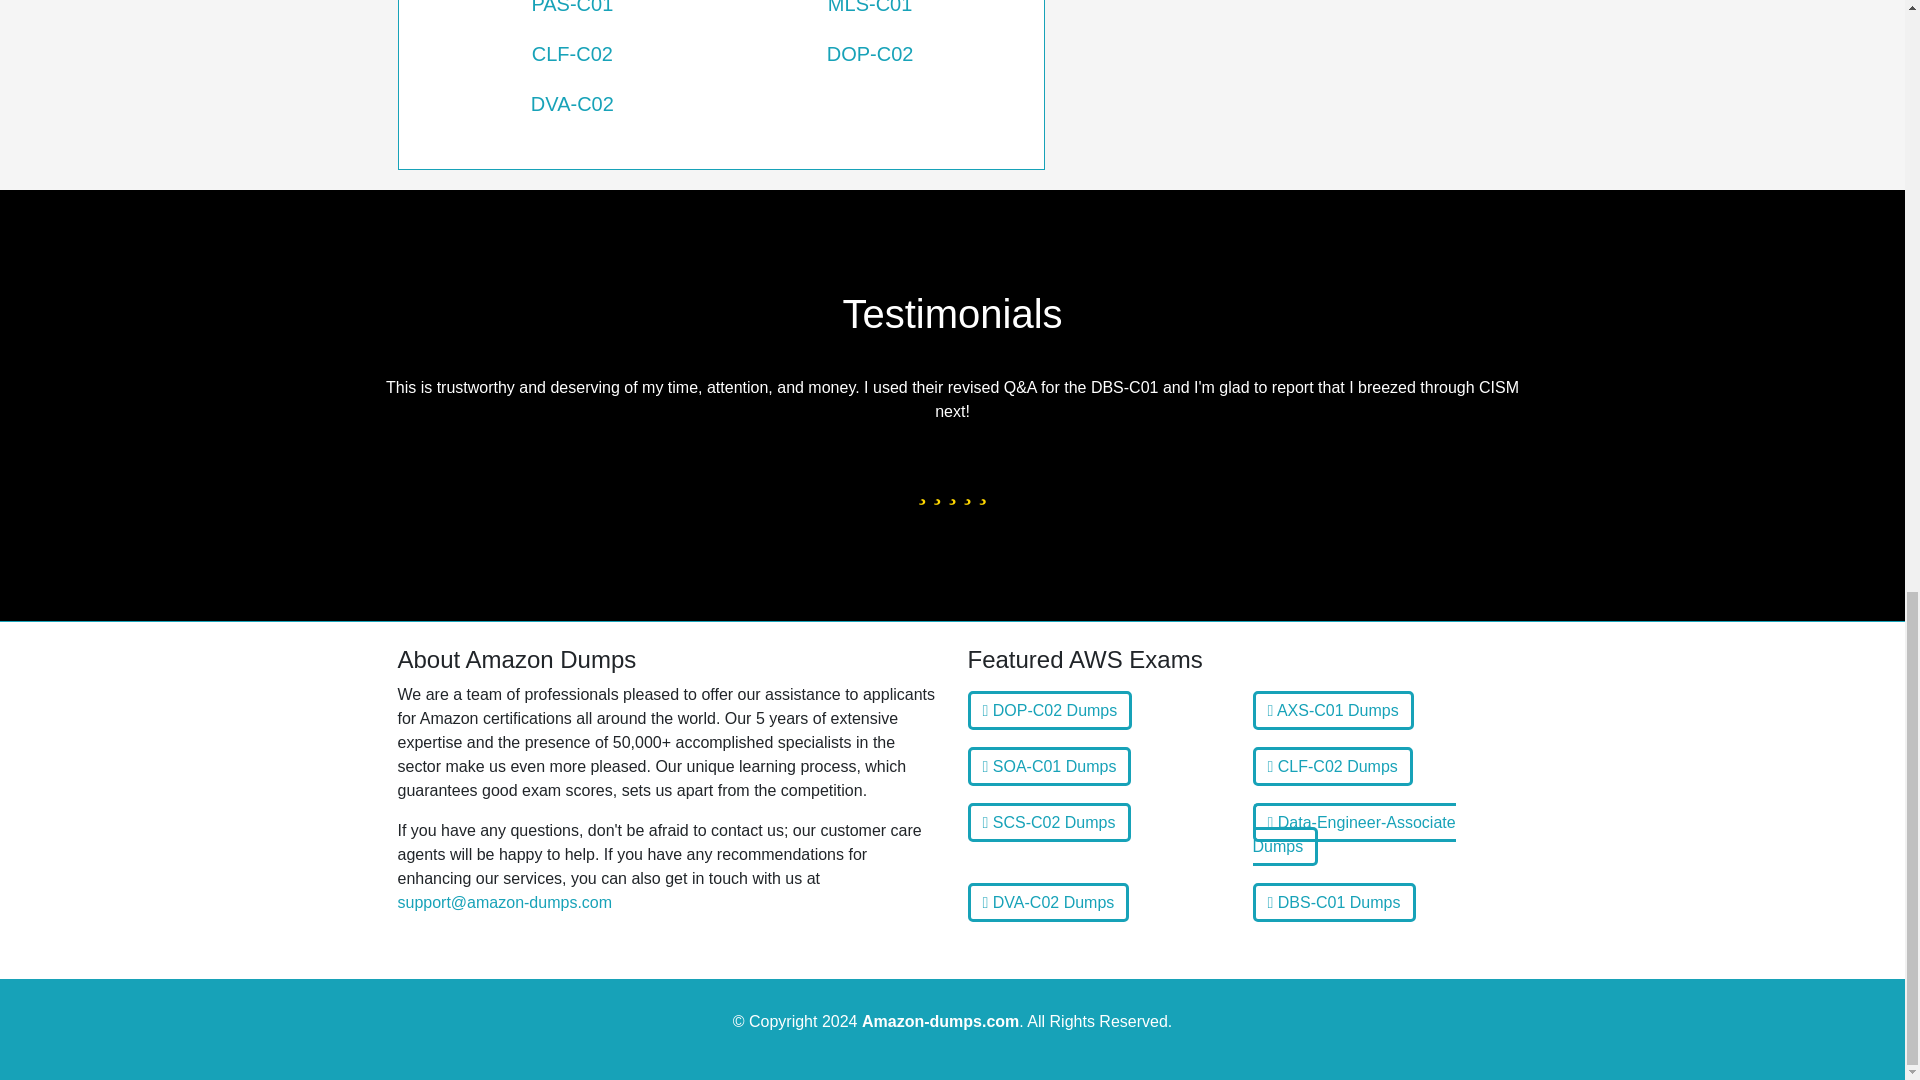 Image resolution: width=1920 pixels, height=1080 pixels. Describe the element at coordinates (1048, 822) in the screenshot. I see `SCS-C02 Dumps` at that location.